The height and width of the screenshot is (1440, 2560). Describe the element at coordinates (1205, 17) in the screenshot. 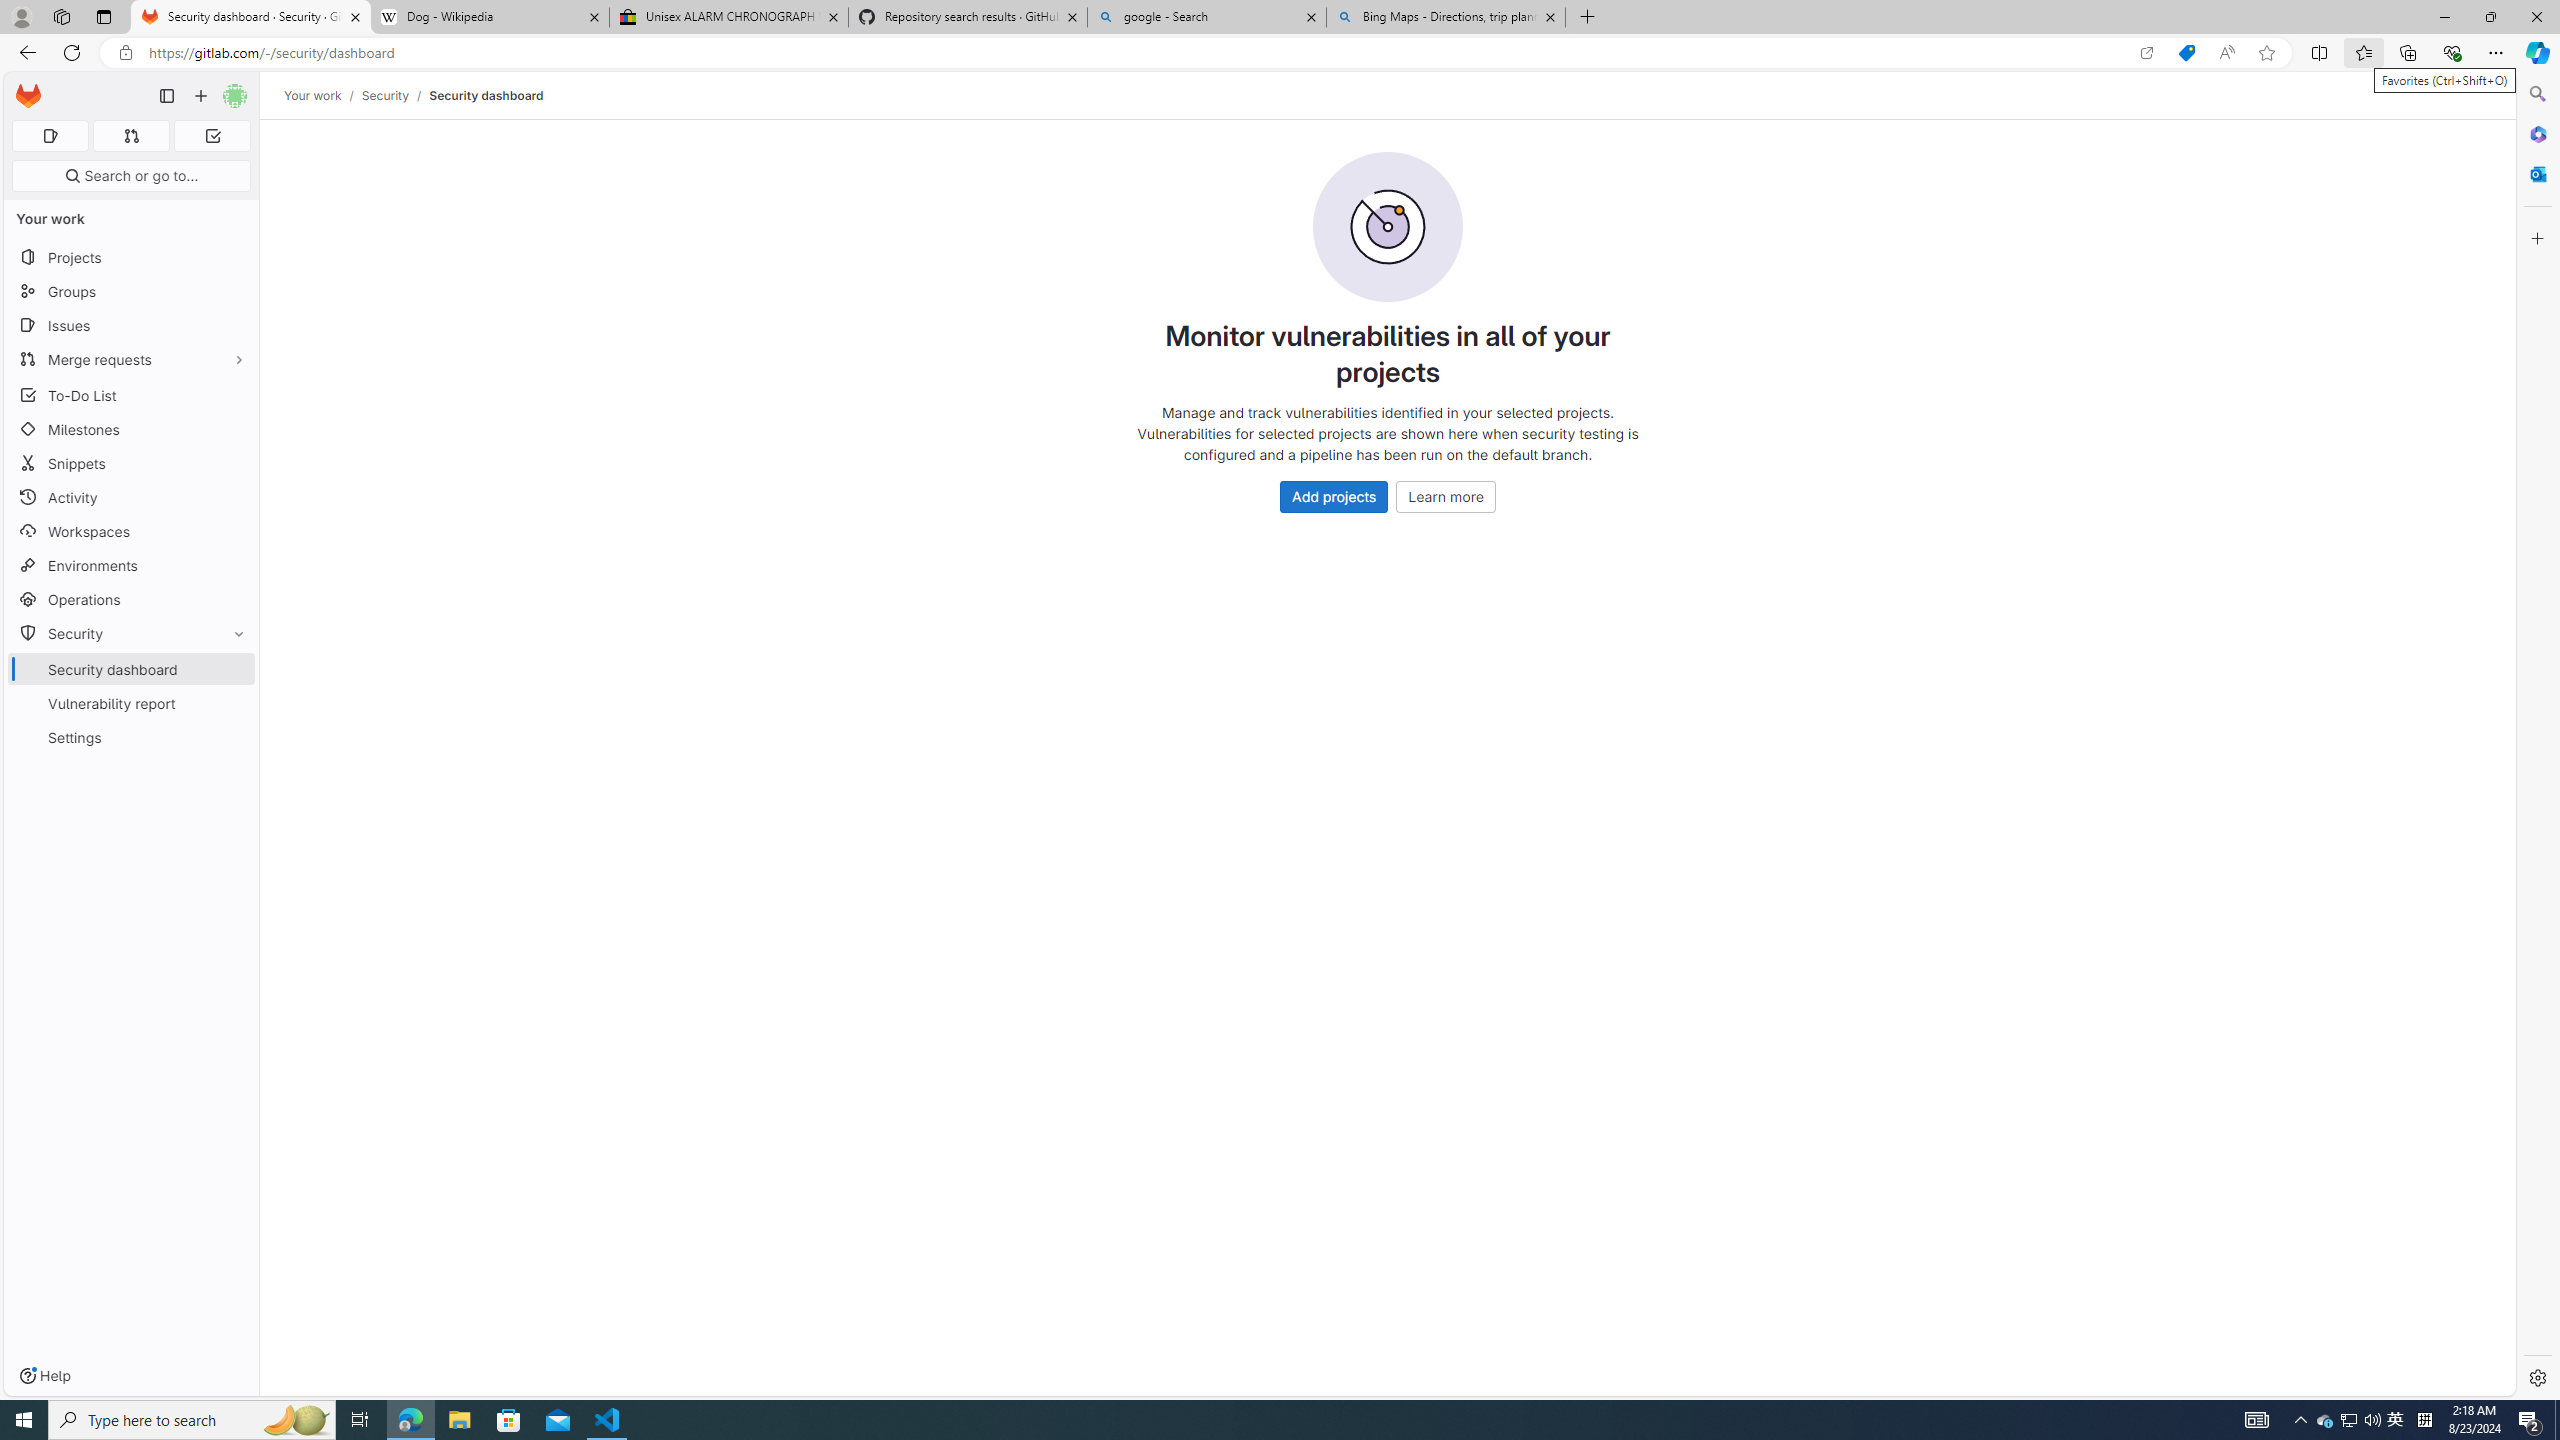

I see `google - Search` at that location.